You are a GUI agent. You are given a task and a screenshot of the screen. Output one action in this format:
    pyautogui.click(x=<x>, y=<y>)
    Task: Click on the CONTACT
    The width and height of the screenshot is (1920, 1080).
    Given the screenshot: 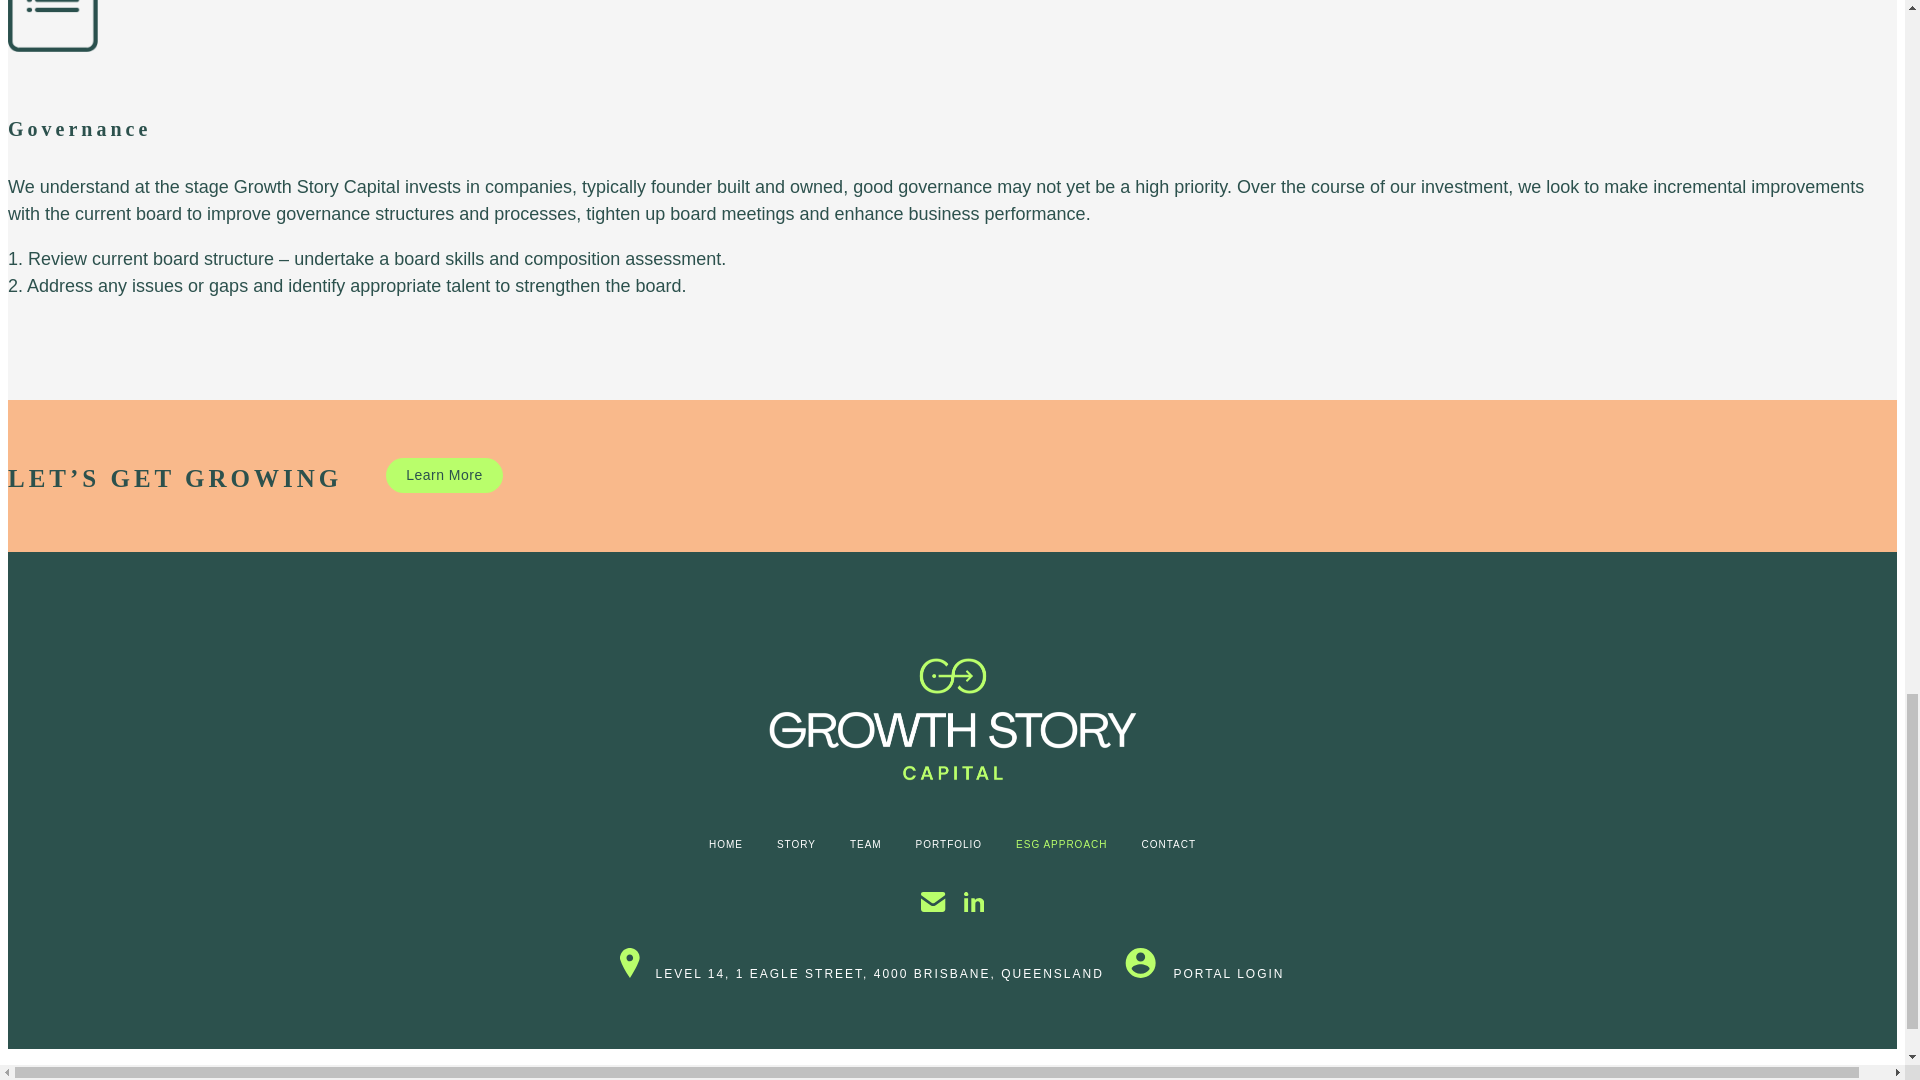 What is the action you would take?
    pyautogui.click(x=1168, y=844)
    